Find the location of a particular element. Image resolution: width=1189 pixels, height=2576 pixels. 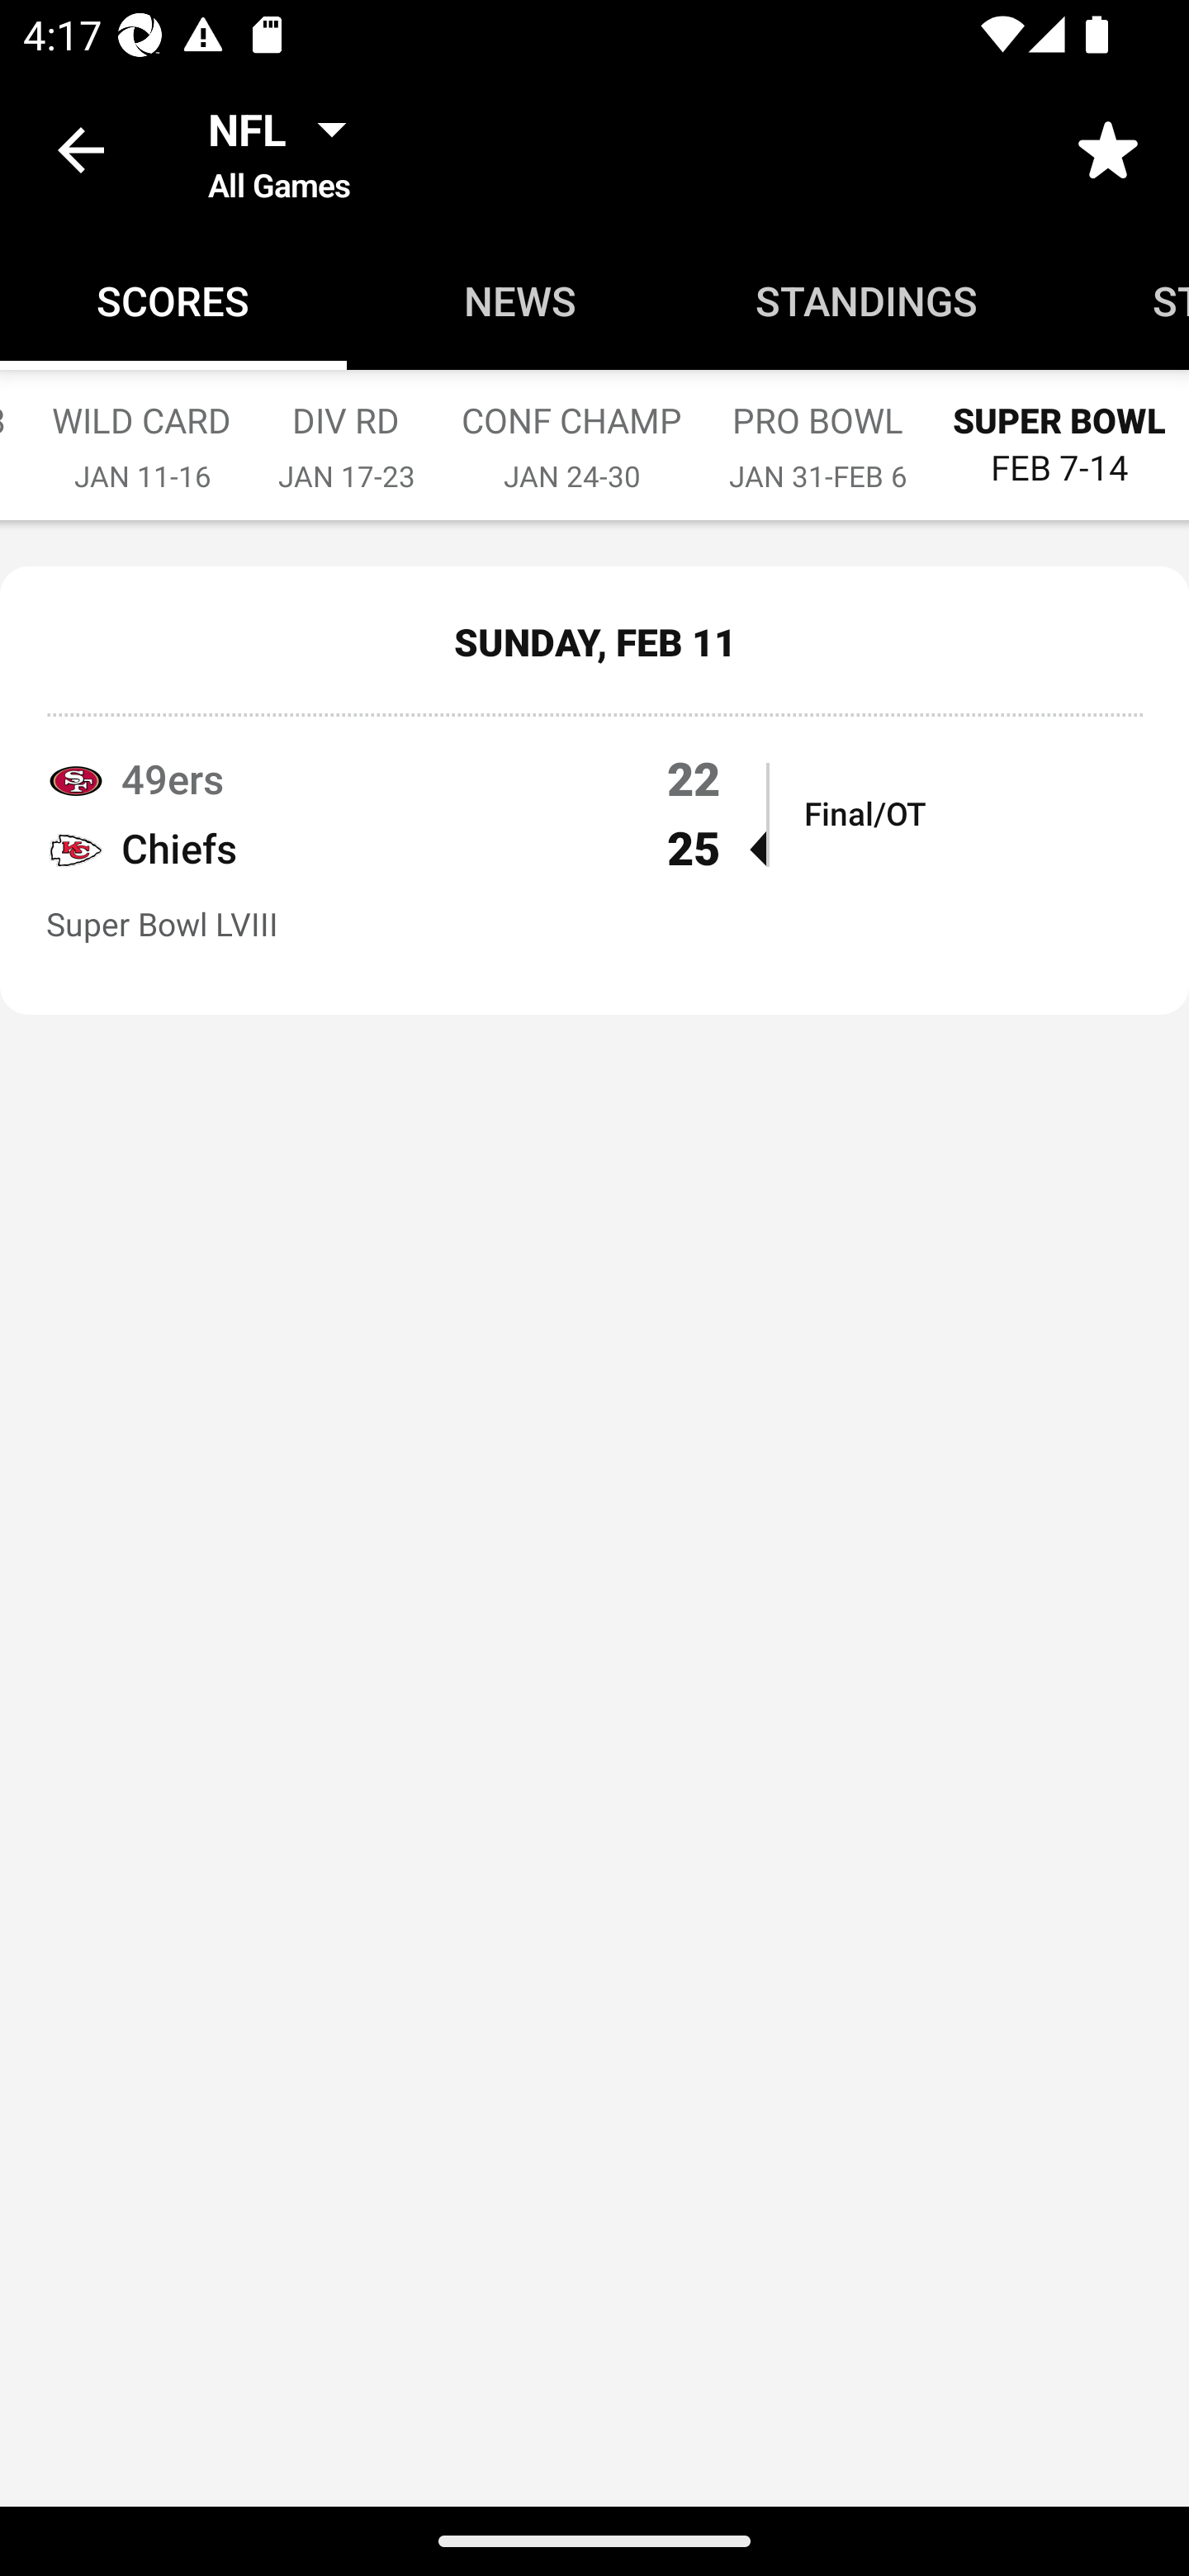

News NEWS is located at coordinates (520, 301).